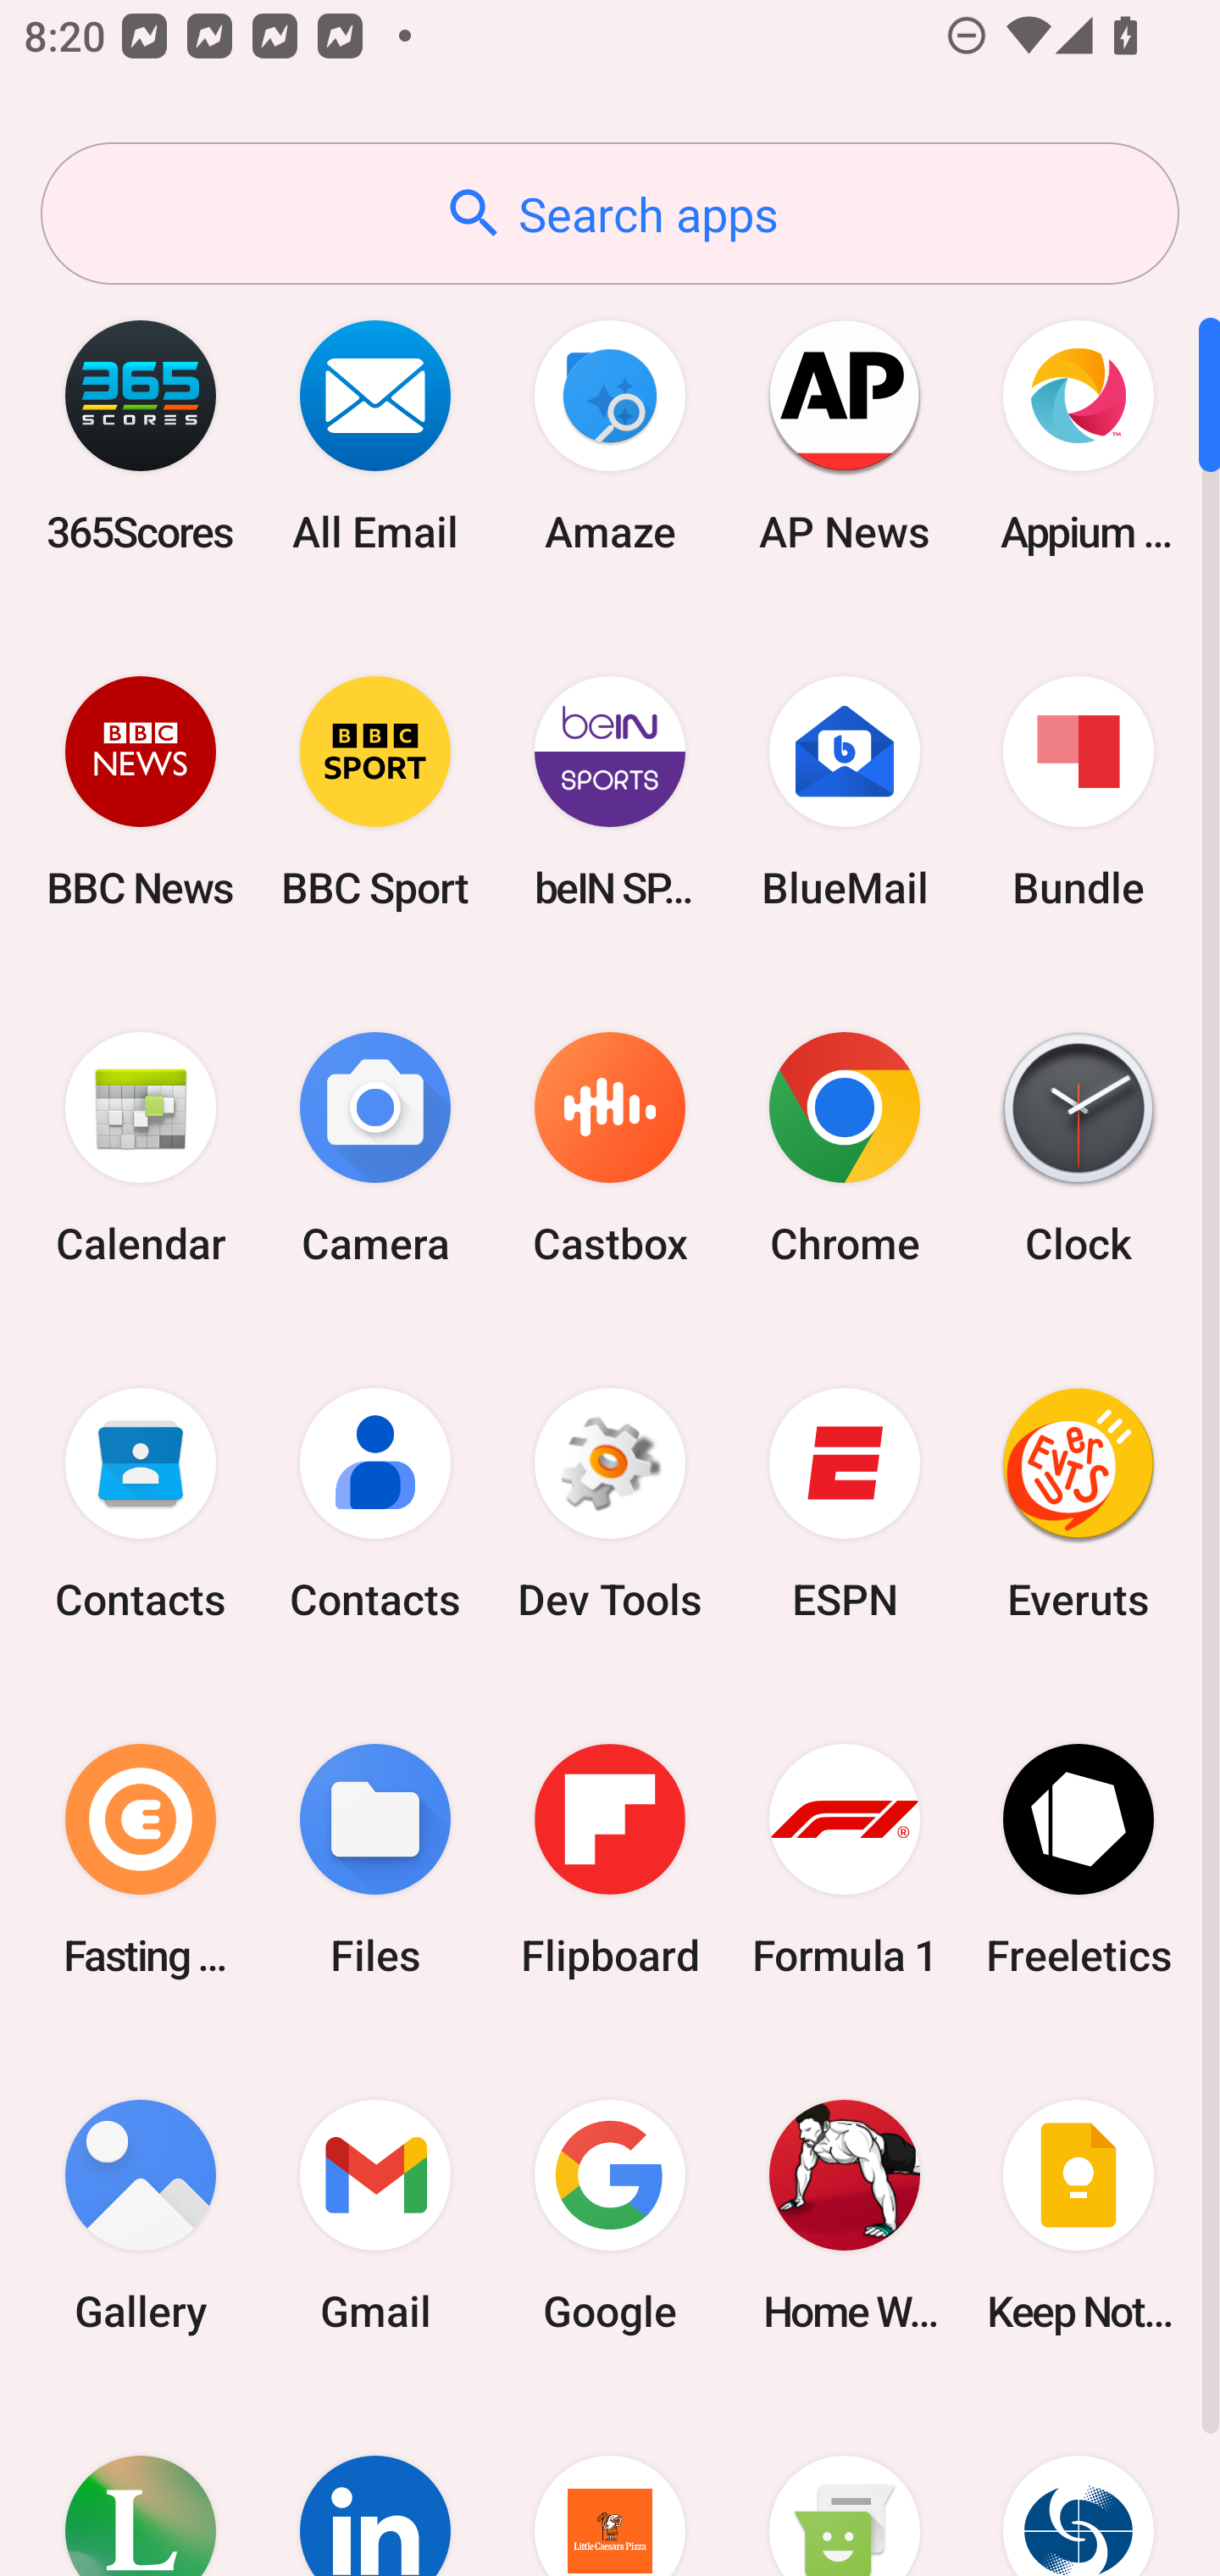 The width and height of the screenshot is (1220, 2576). I want to click on Google, so click(610, 2215).